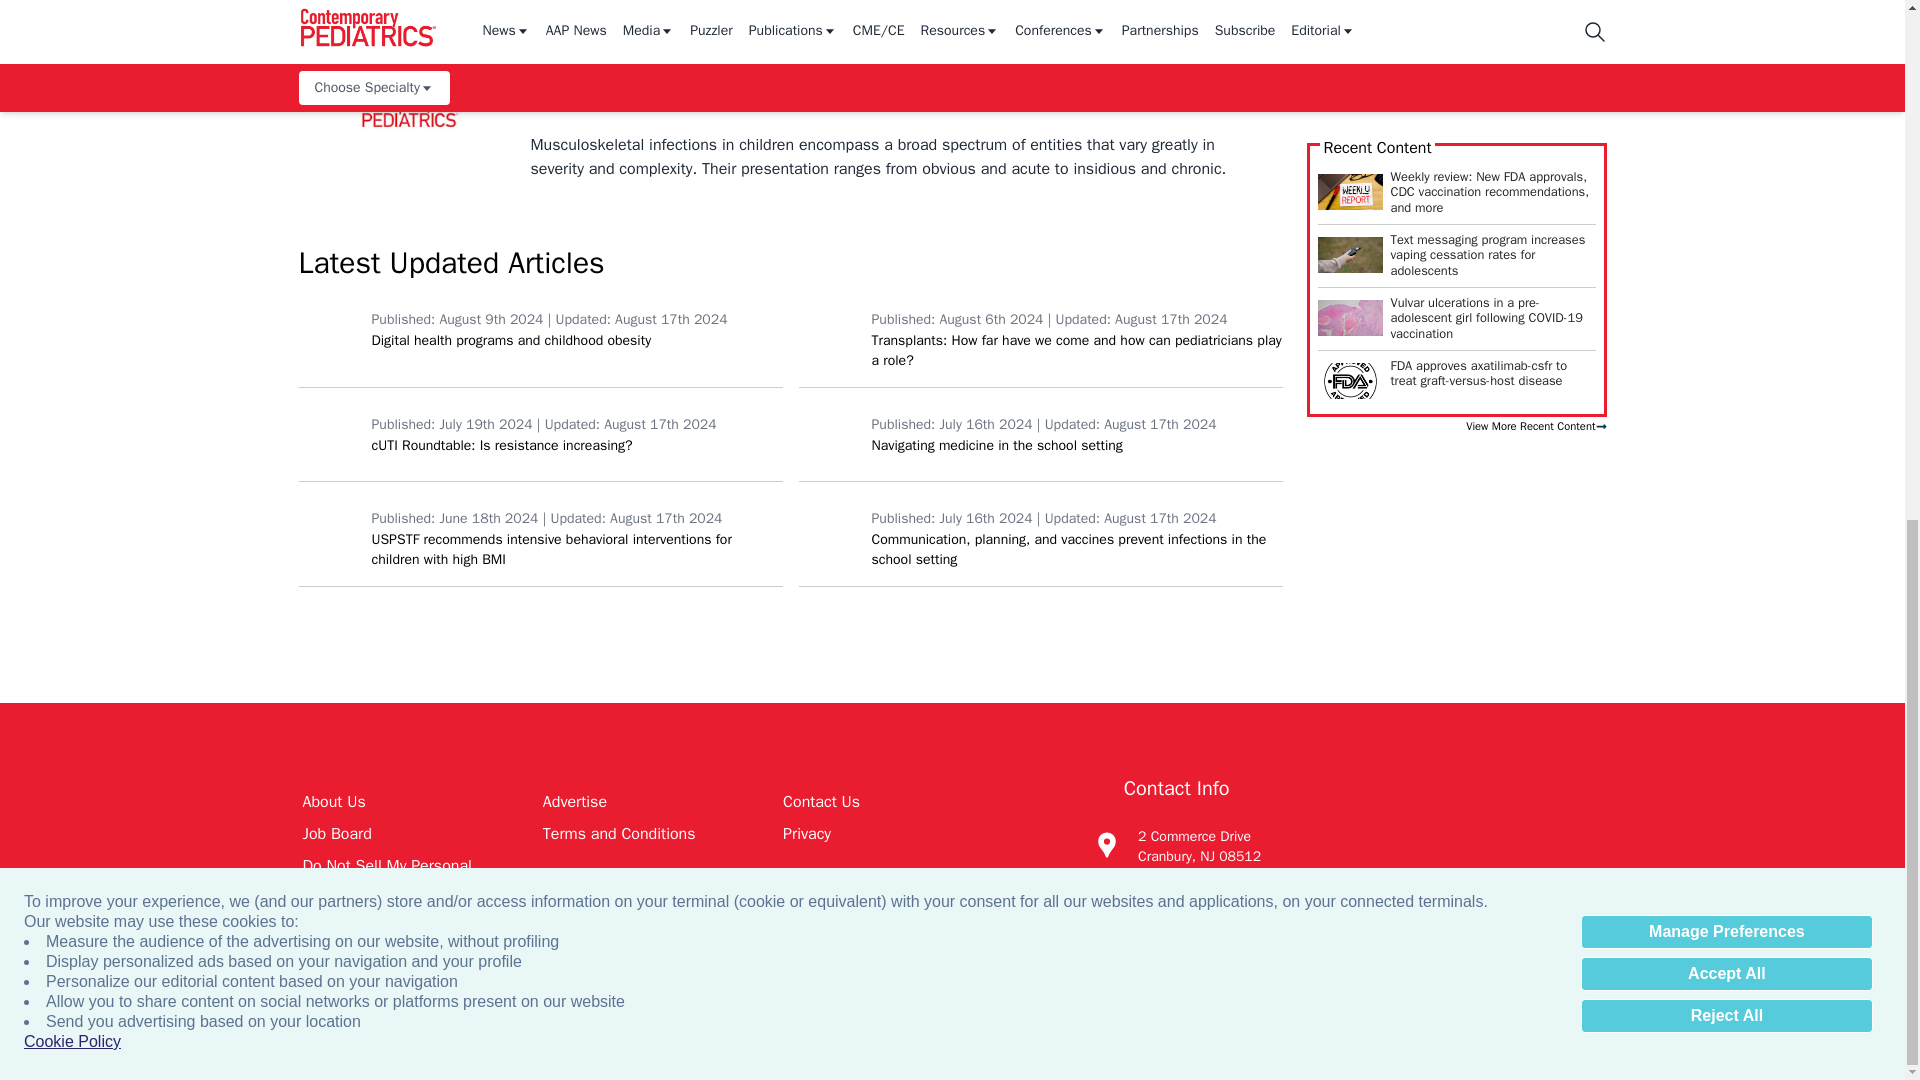  I want to click on cUTI Roundtable: Is resistance increasing?, so click(330, 434).